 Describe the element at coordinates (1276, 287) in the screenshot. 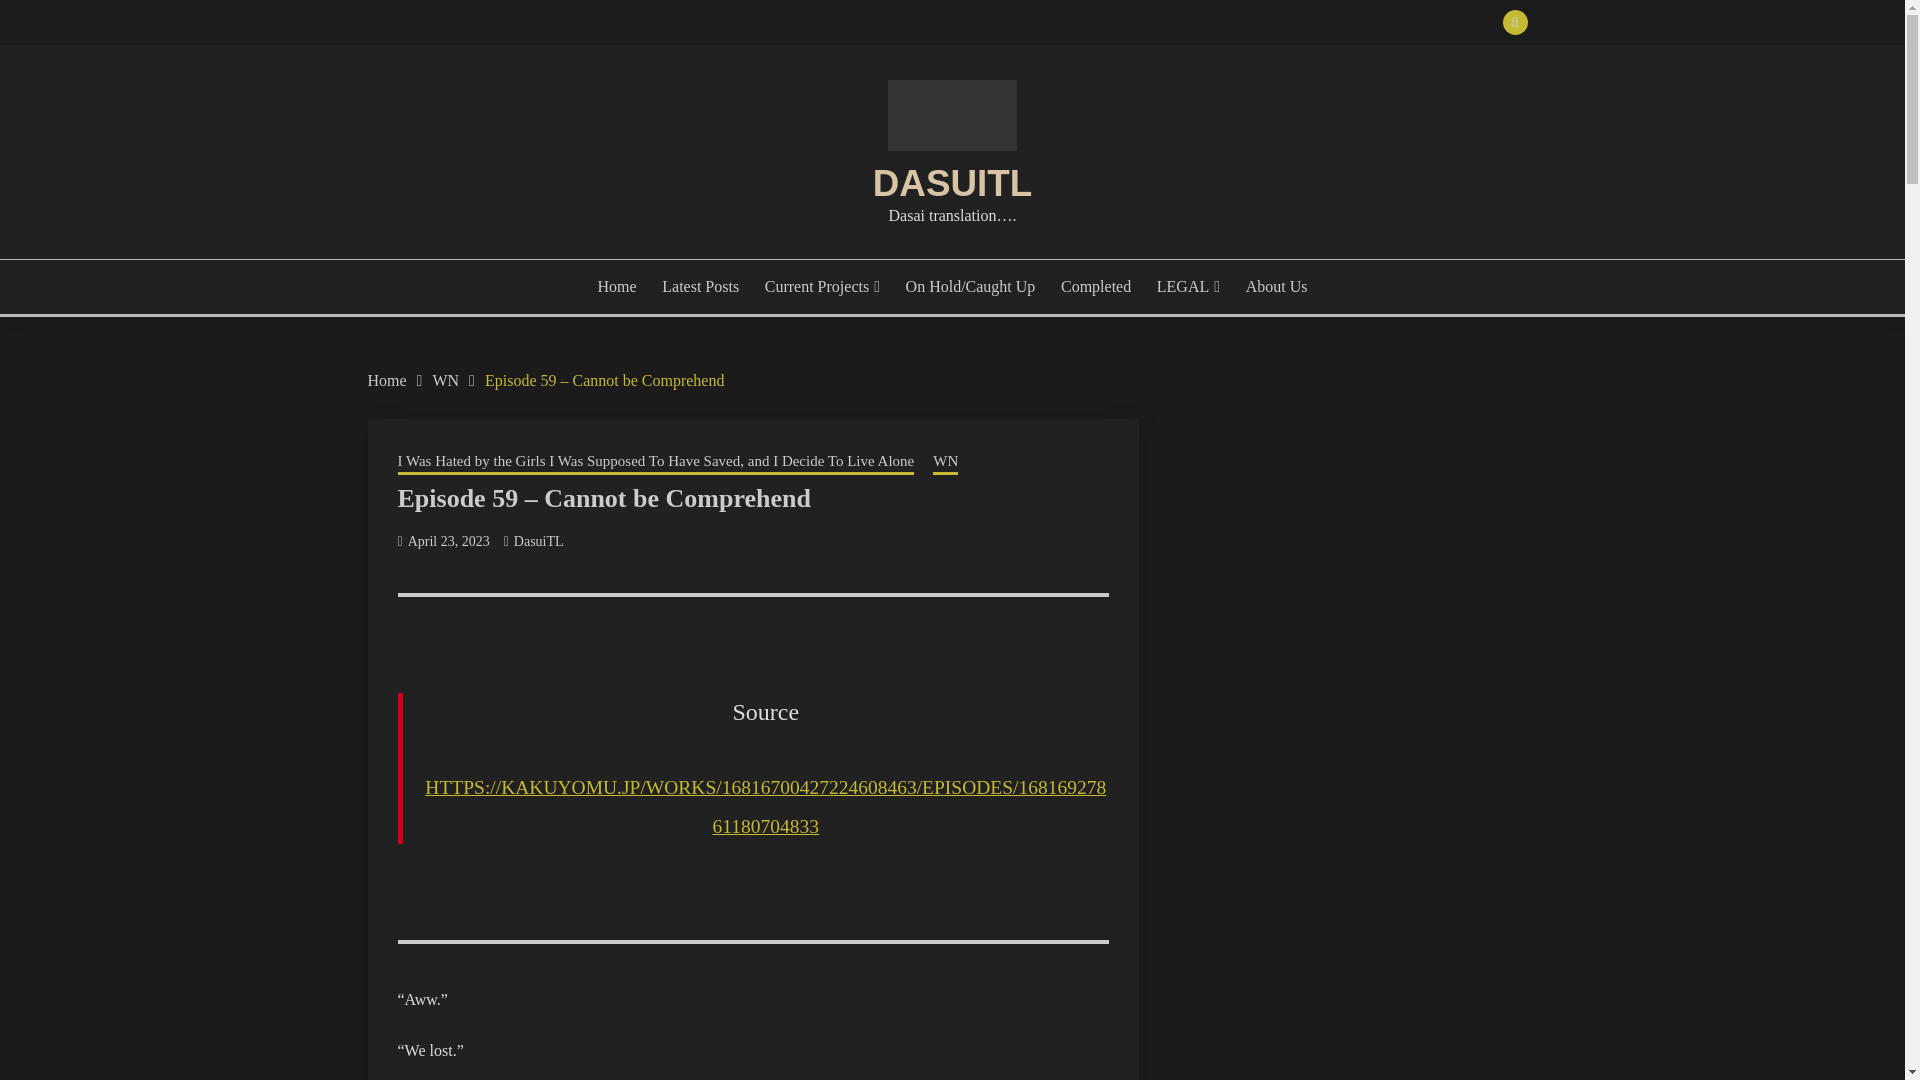

I see `About Us` at that location.